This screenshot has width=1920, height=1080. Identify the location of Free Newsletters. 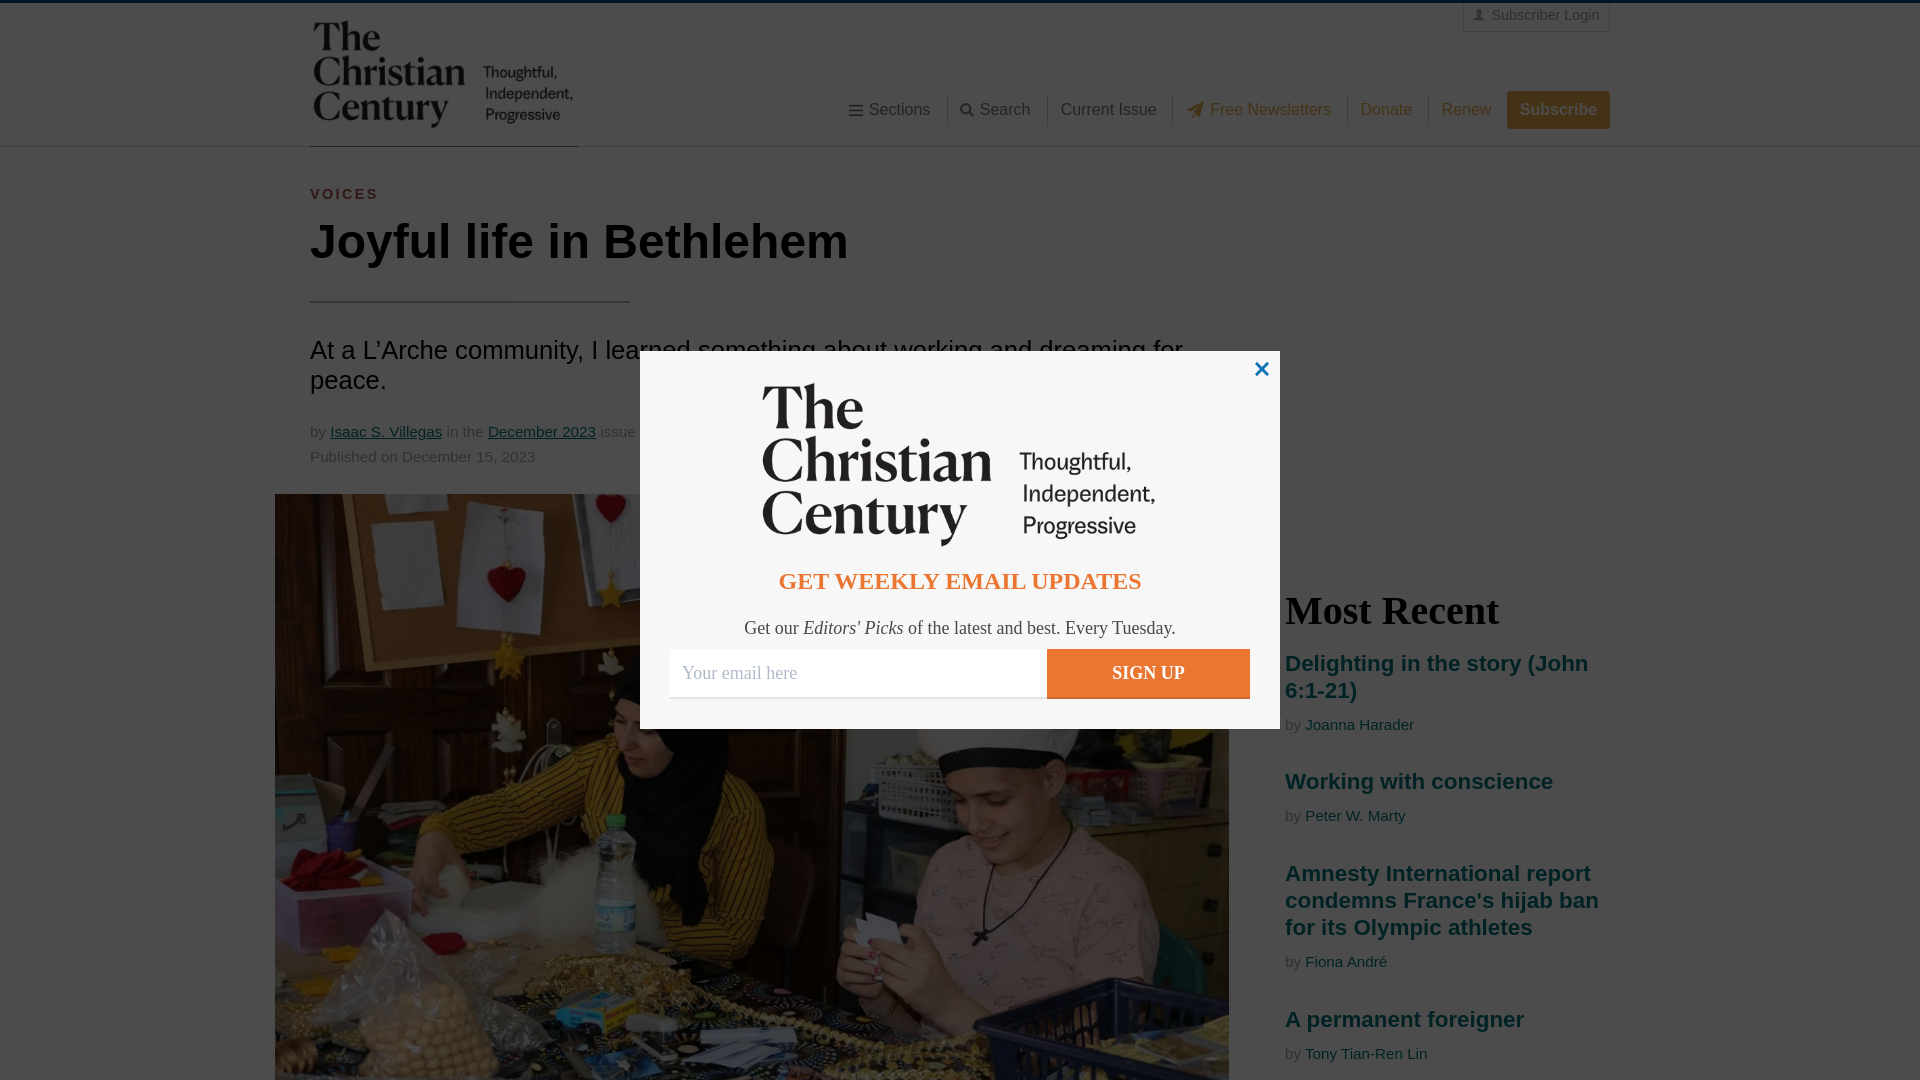
(1264, 110).